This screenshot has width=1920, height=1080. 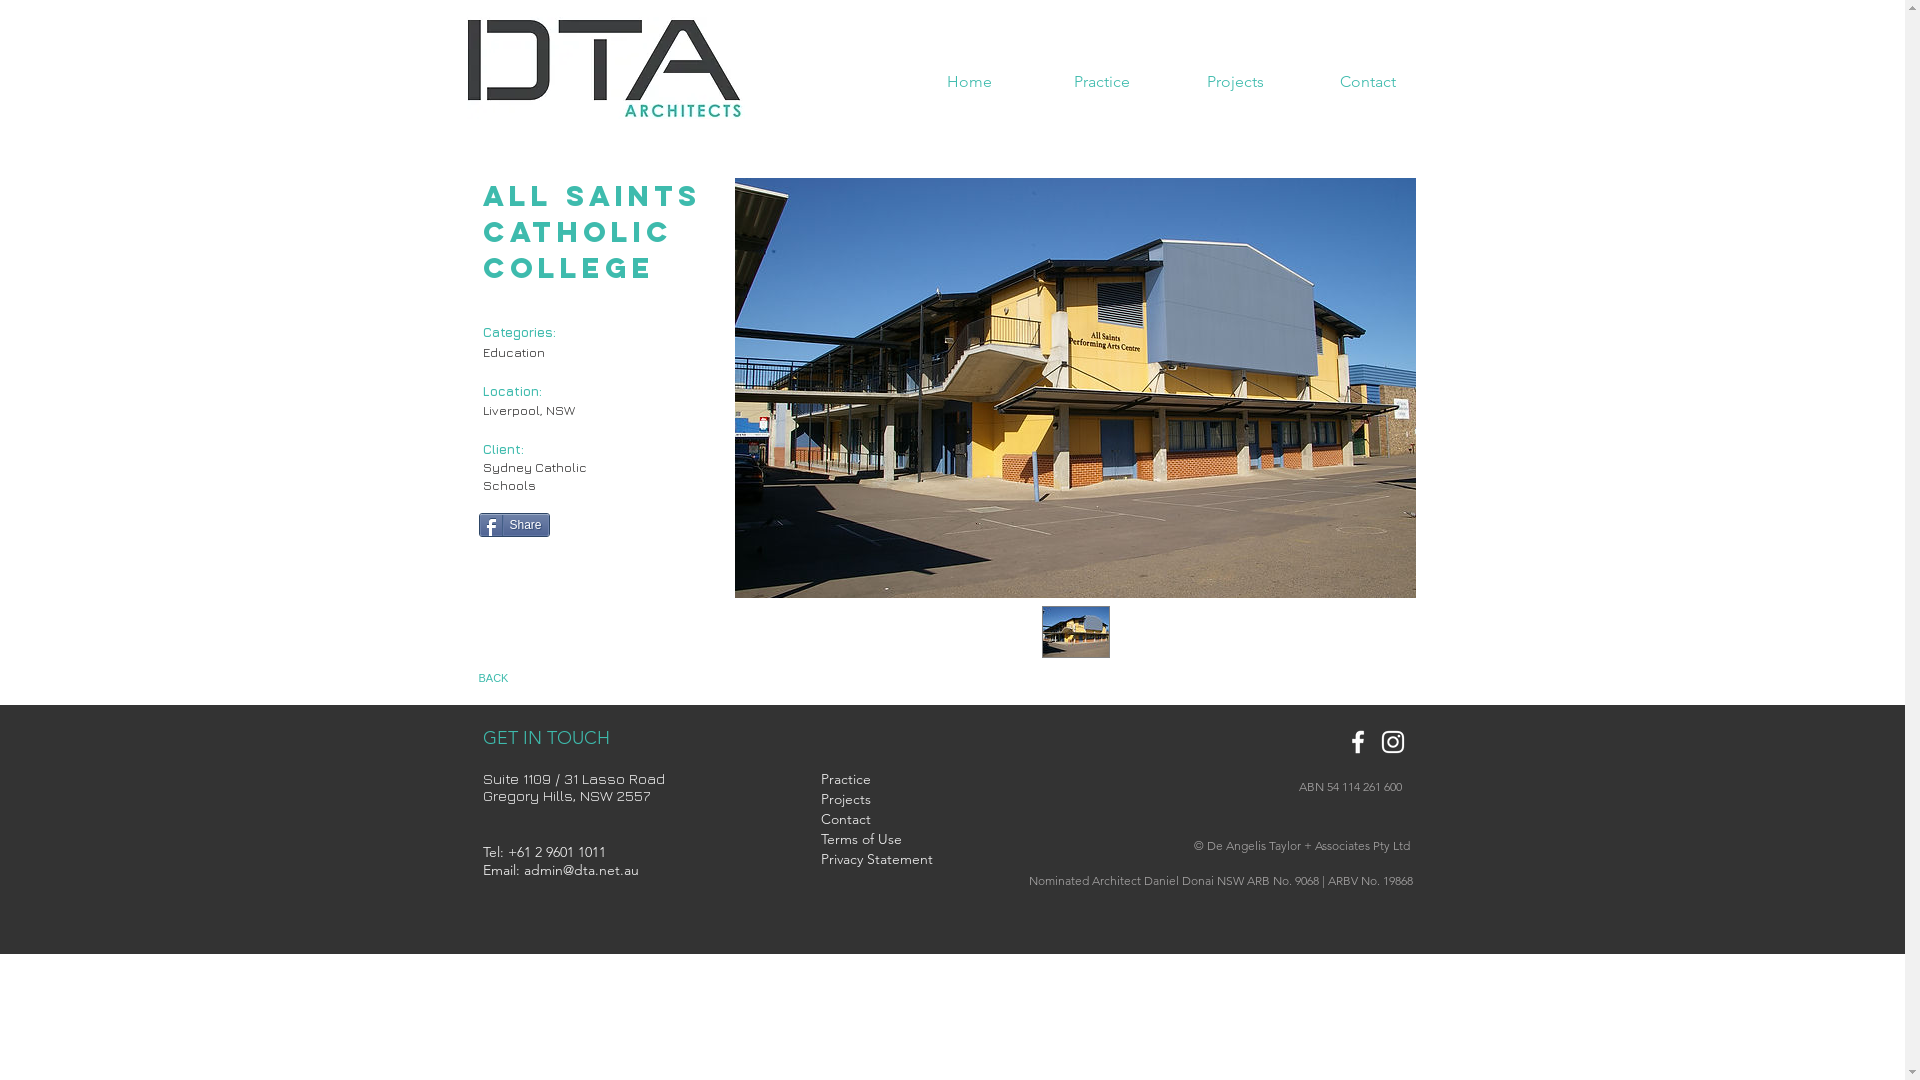 What do you see at coordinates (512, 679) in the screenshot?
I see `BACK` at bounding box center [512, 679].